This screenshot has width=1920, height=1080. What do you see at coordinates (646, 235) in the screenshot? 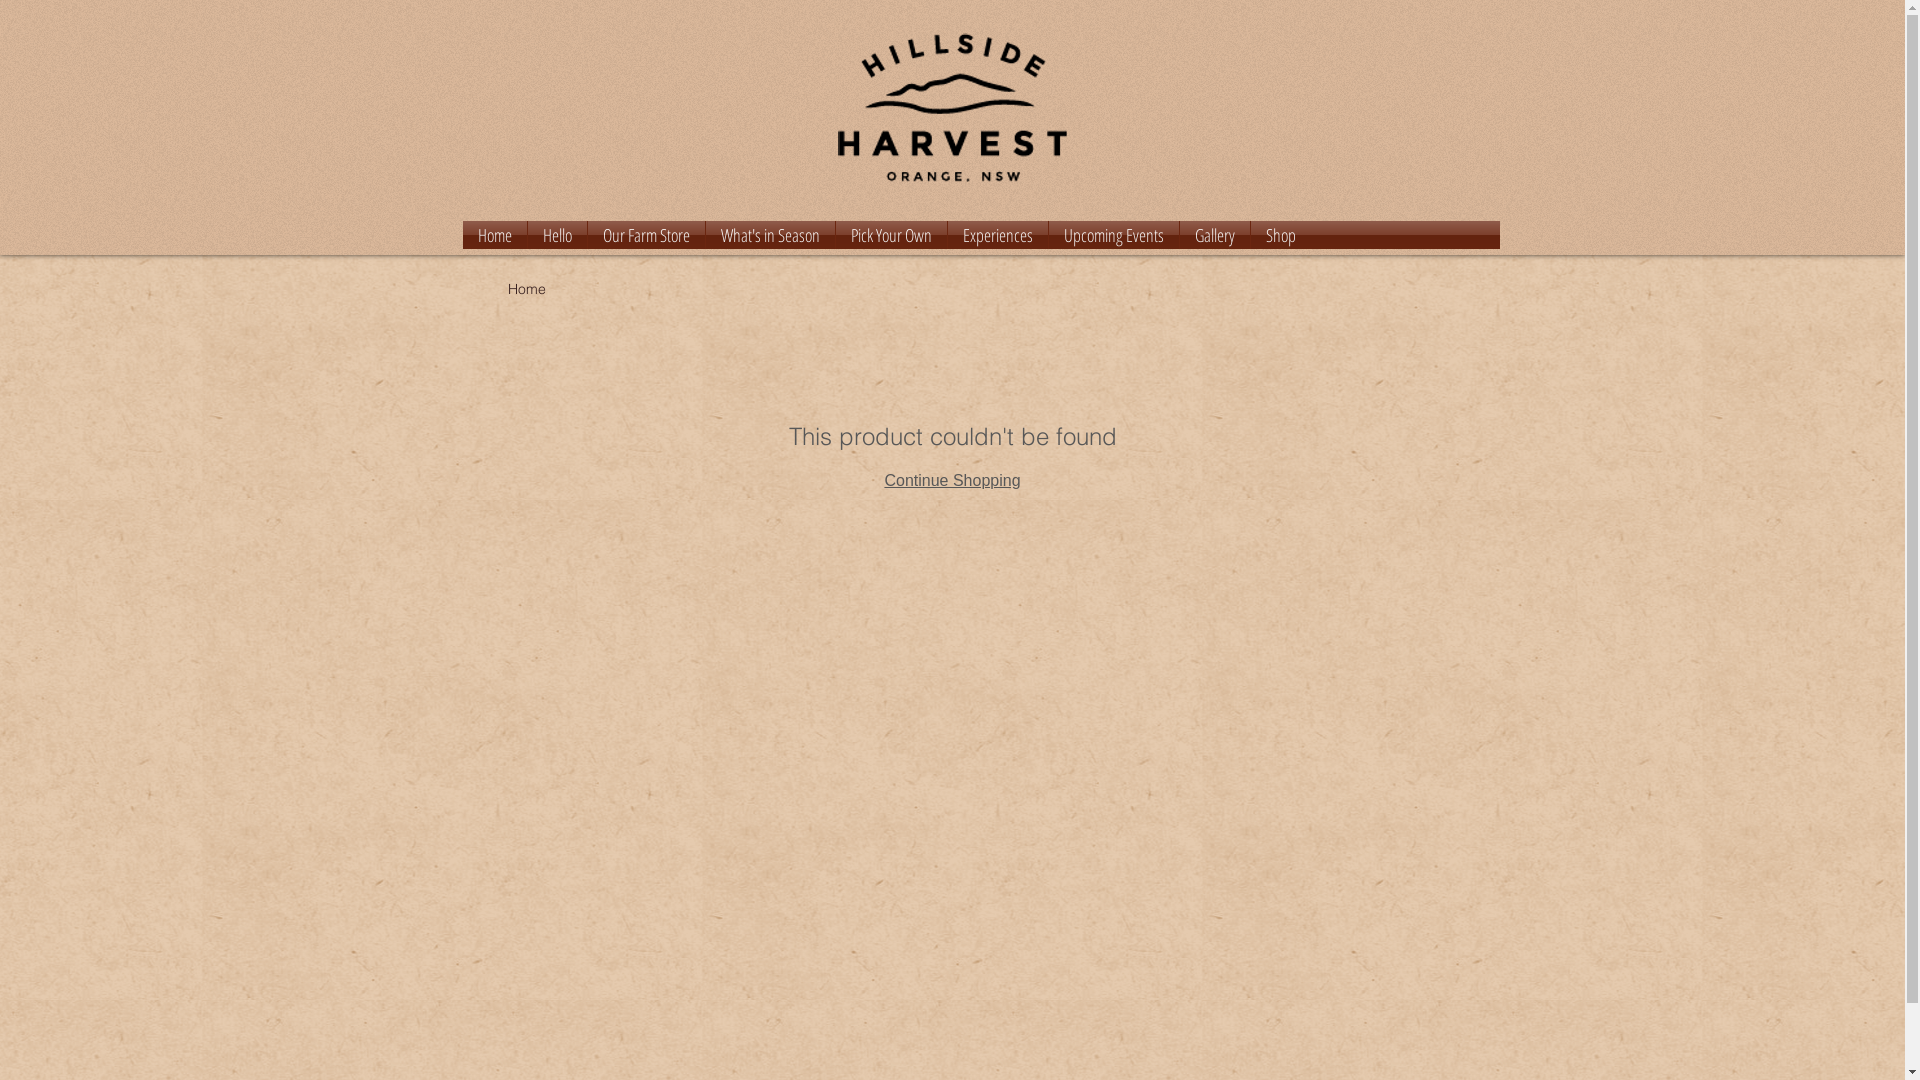
I see `Our Farm Store` at bounding box center [646, 235].